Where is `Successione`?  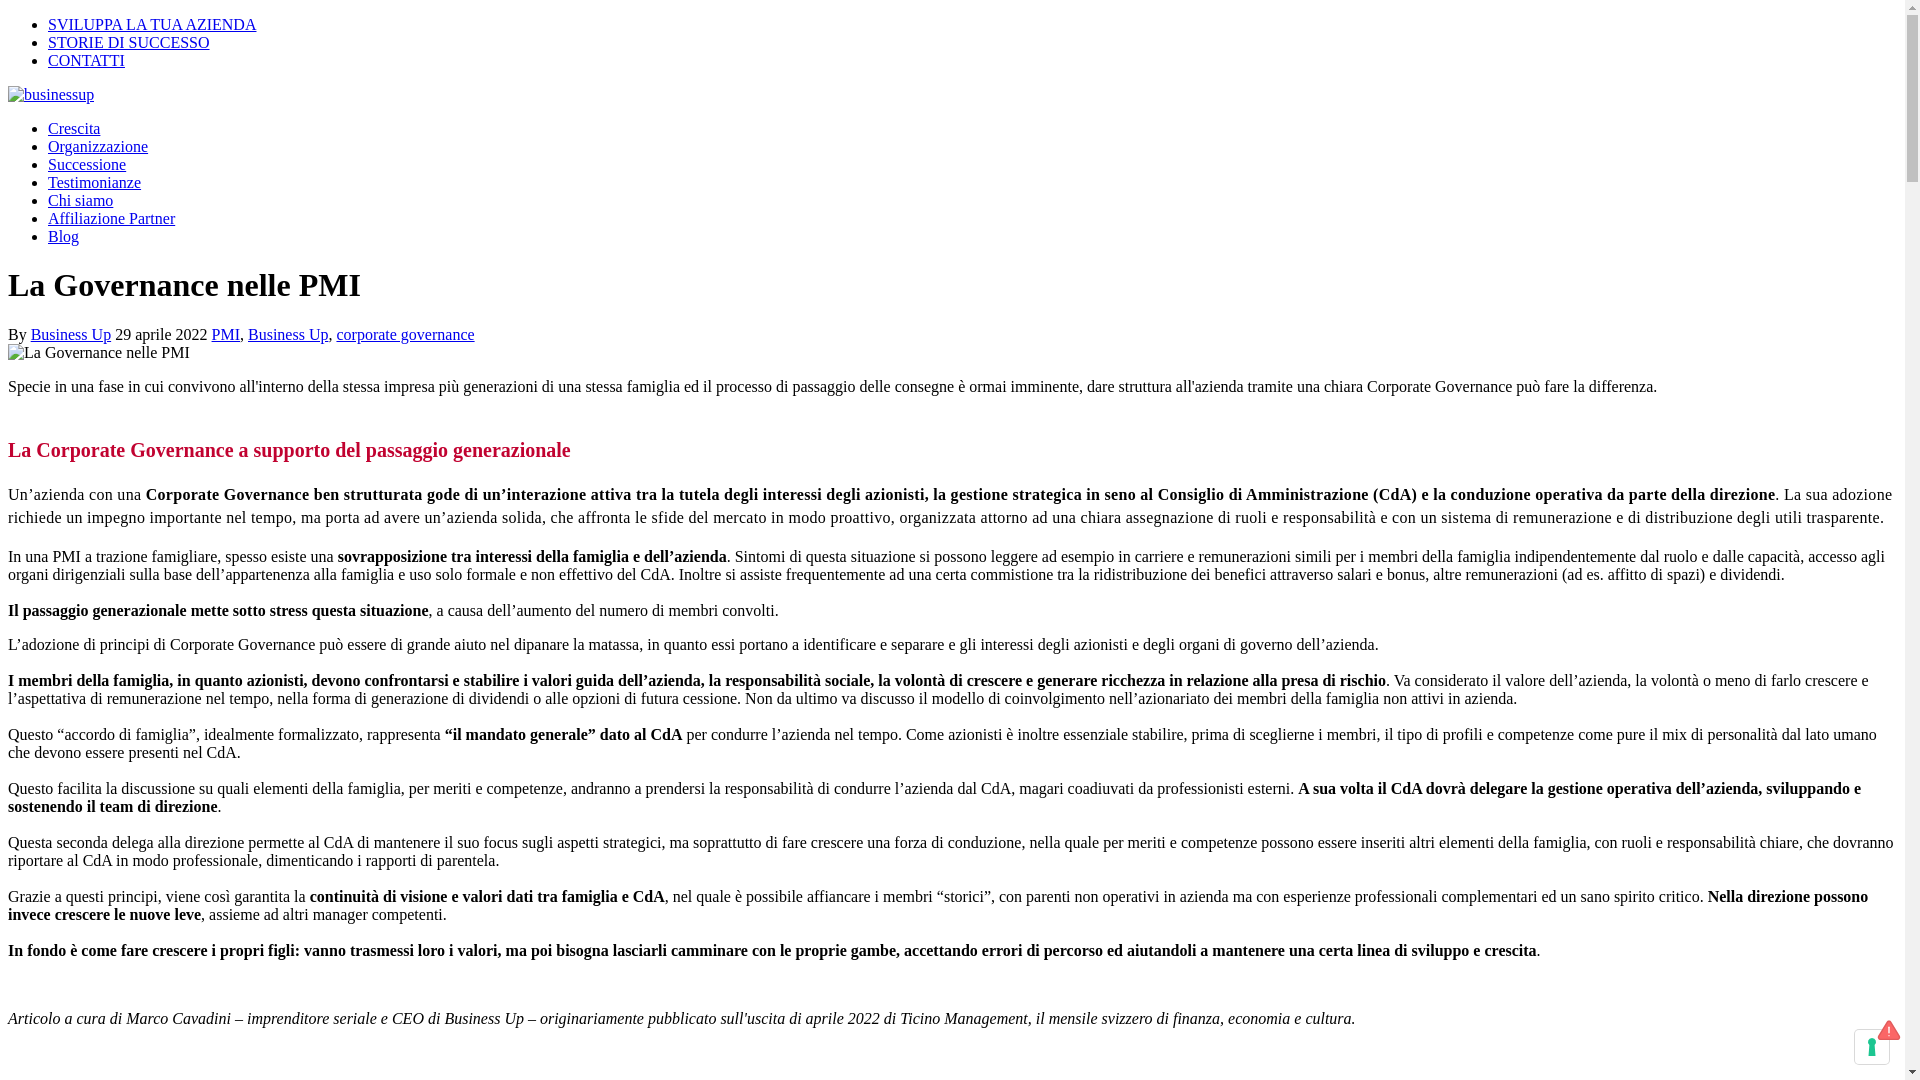
Successione is located at coordinates (87, 164).